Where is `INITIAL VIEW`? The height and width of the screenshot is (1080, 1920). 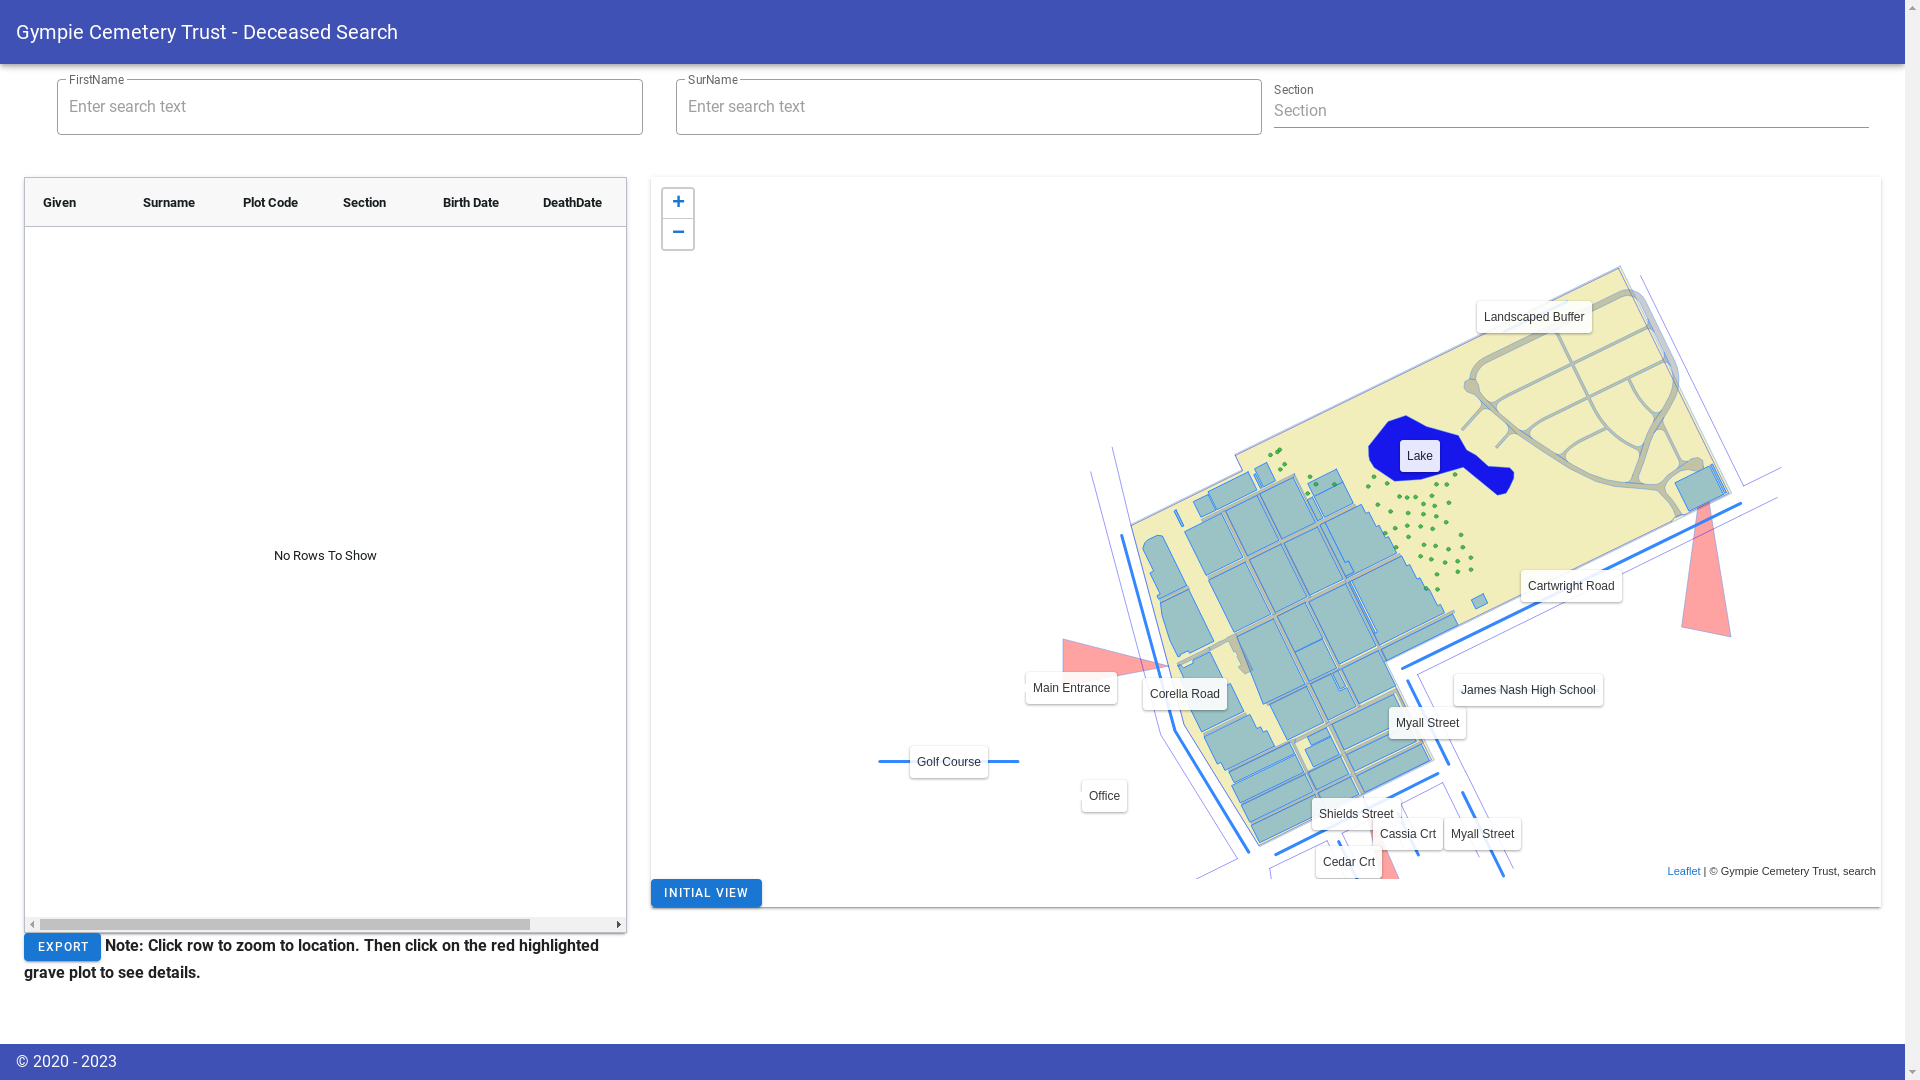
INITIAL VIEW is located at coordinates (706, 893).